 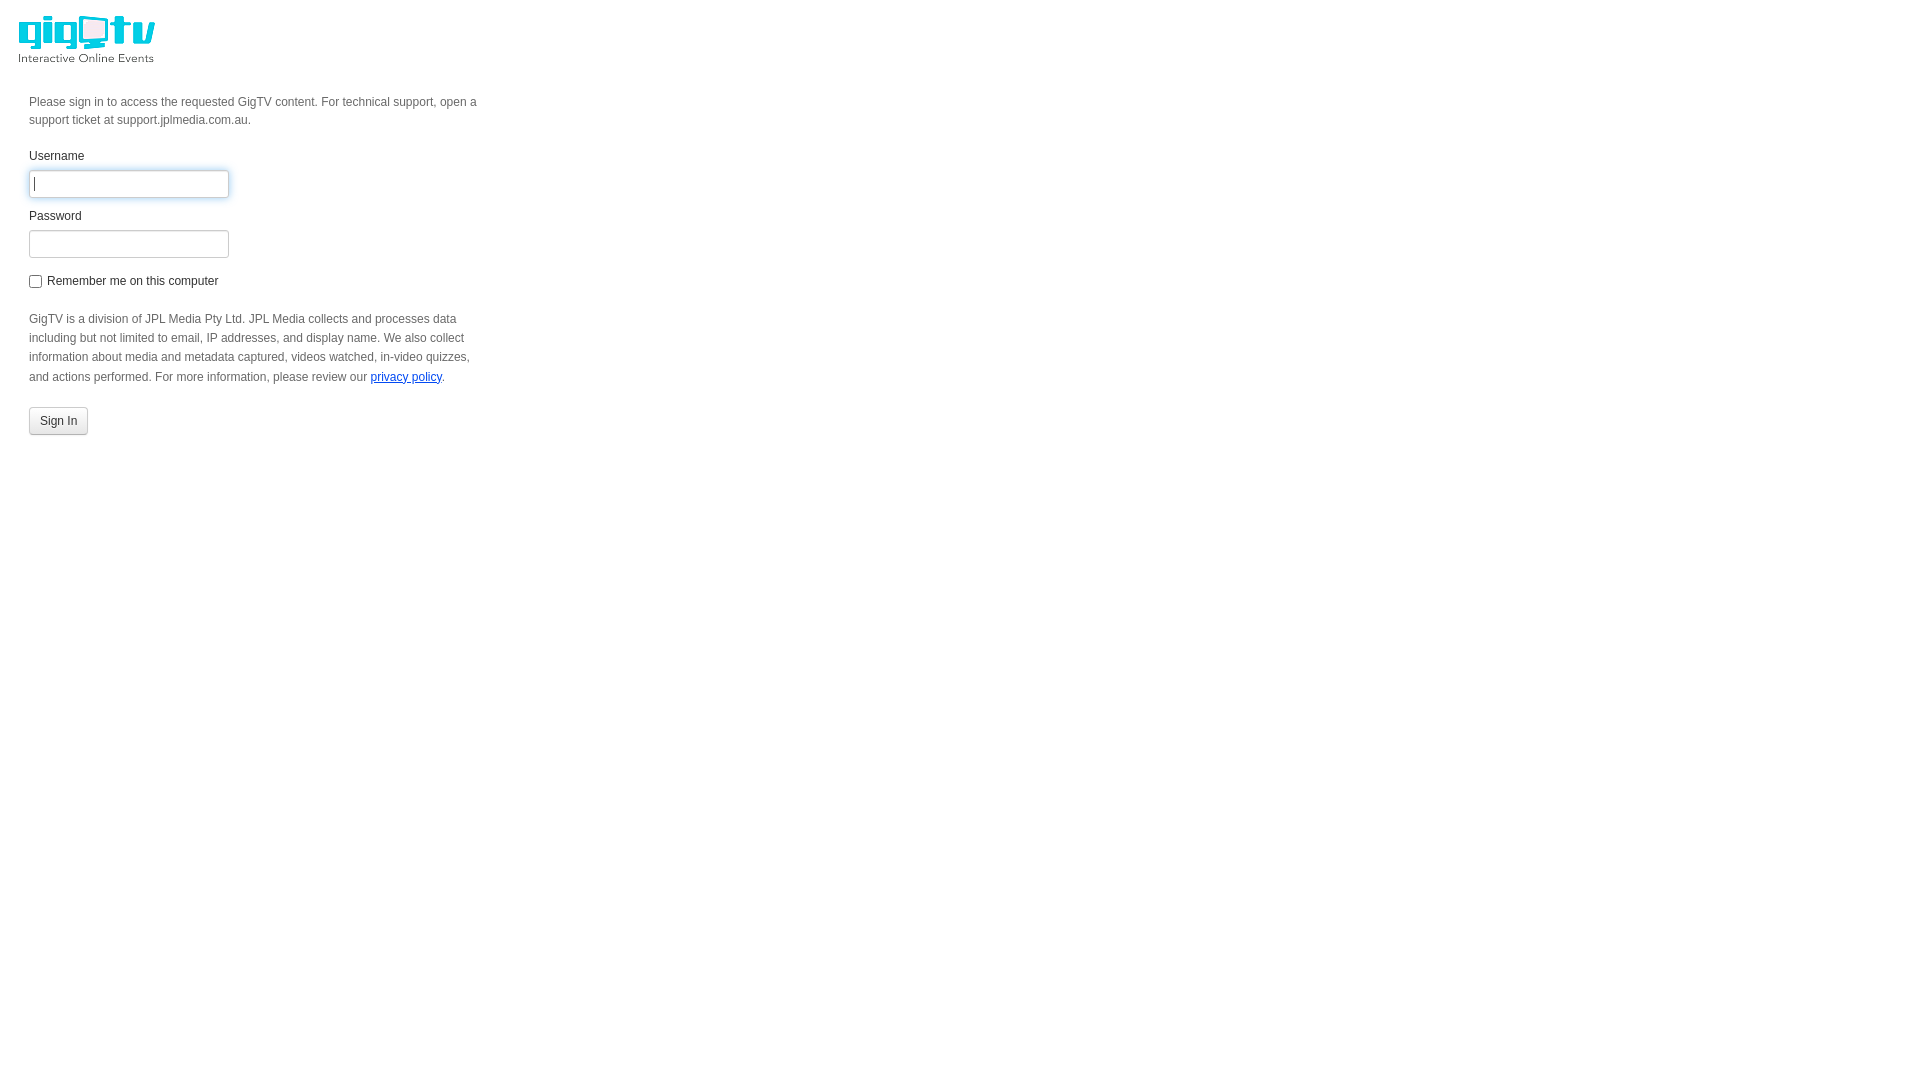 What do you see at coordinates (58, 421) in the screenshot?
I see `Sign In` at bounding box center [58, 421].